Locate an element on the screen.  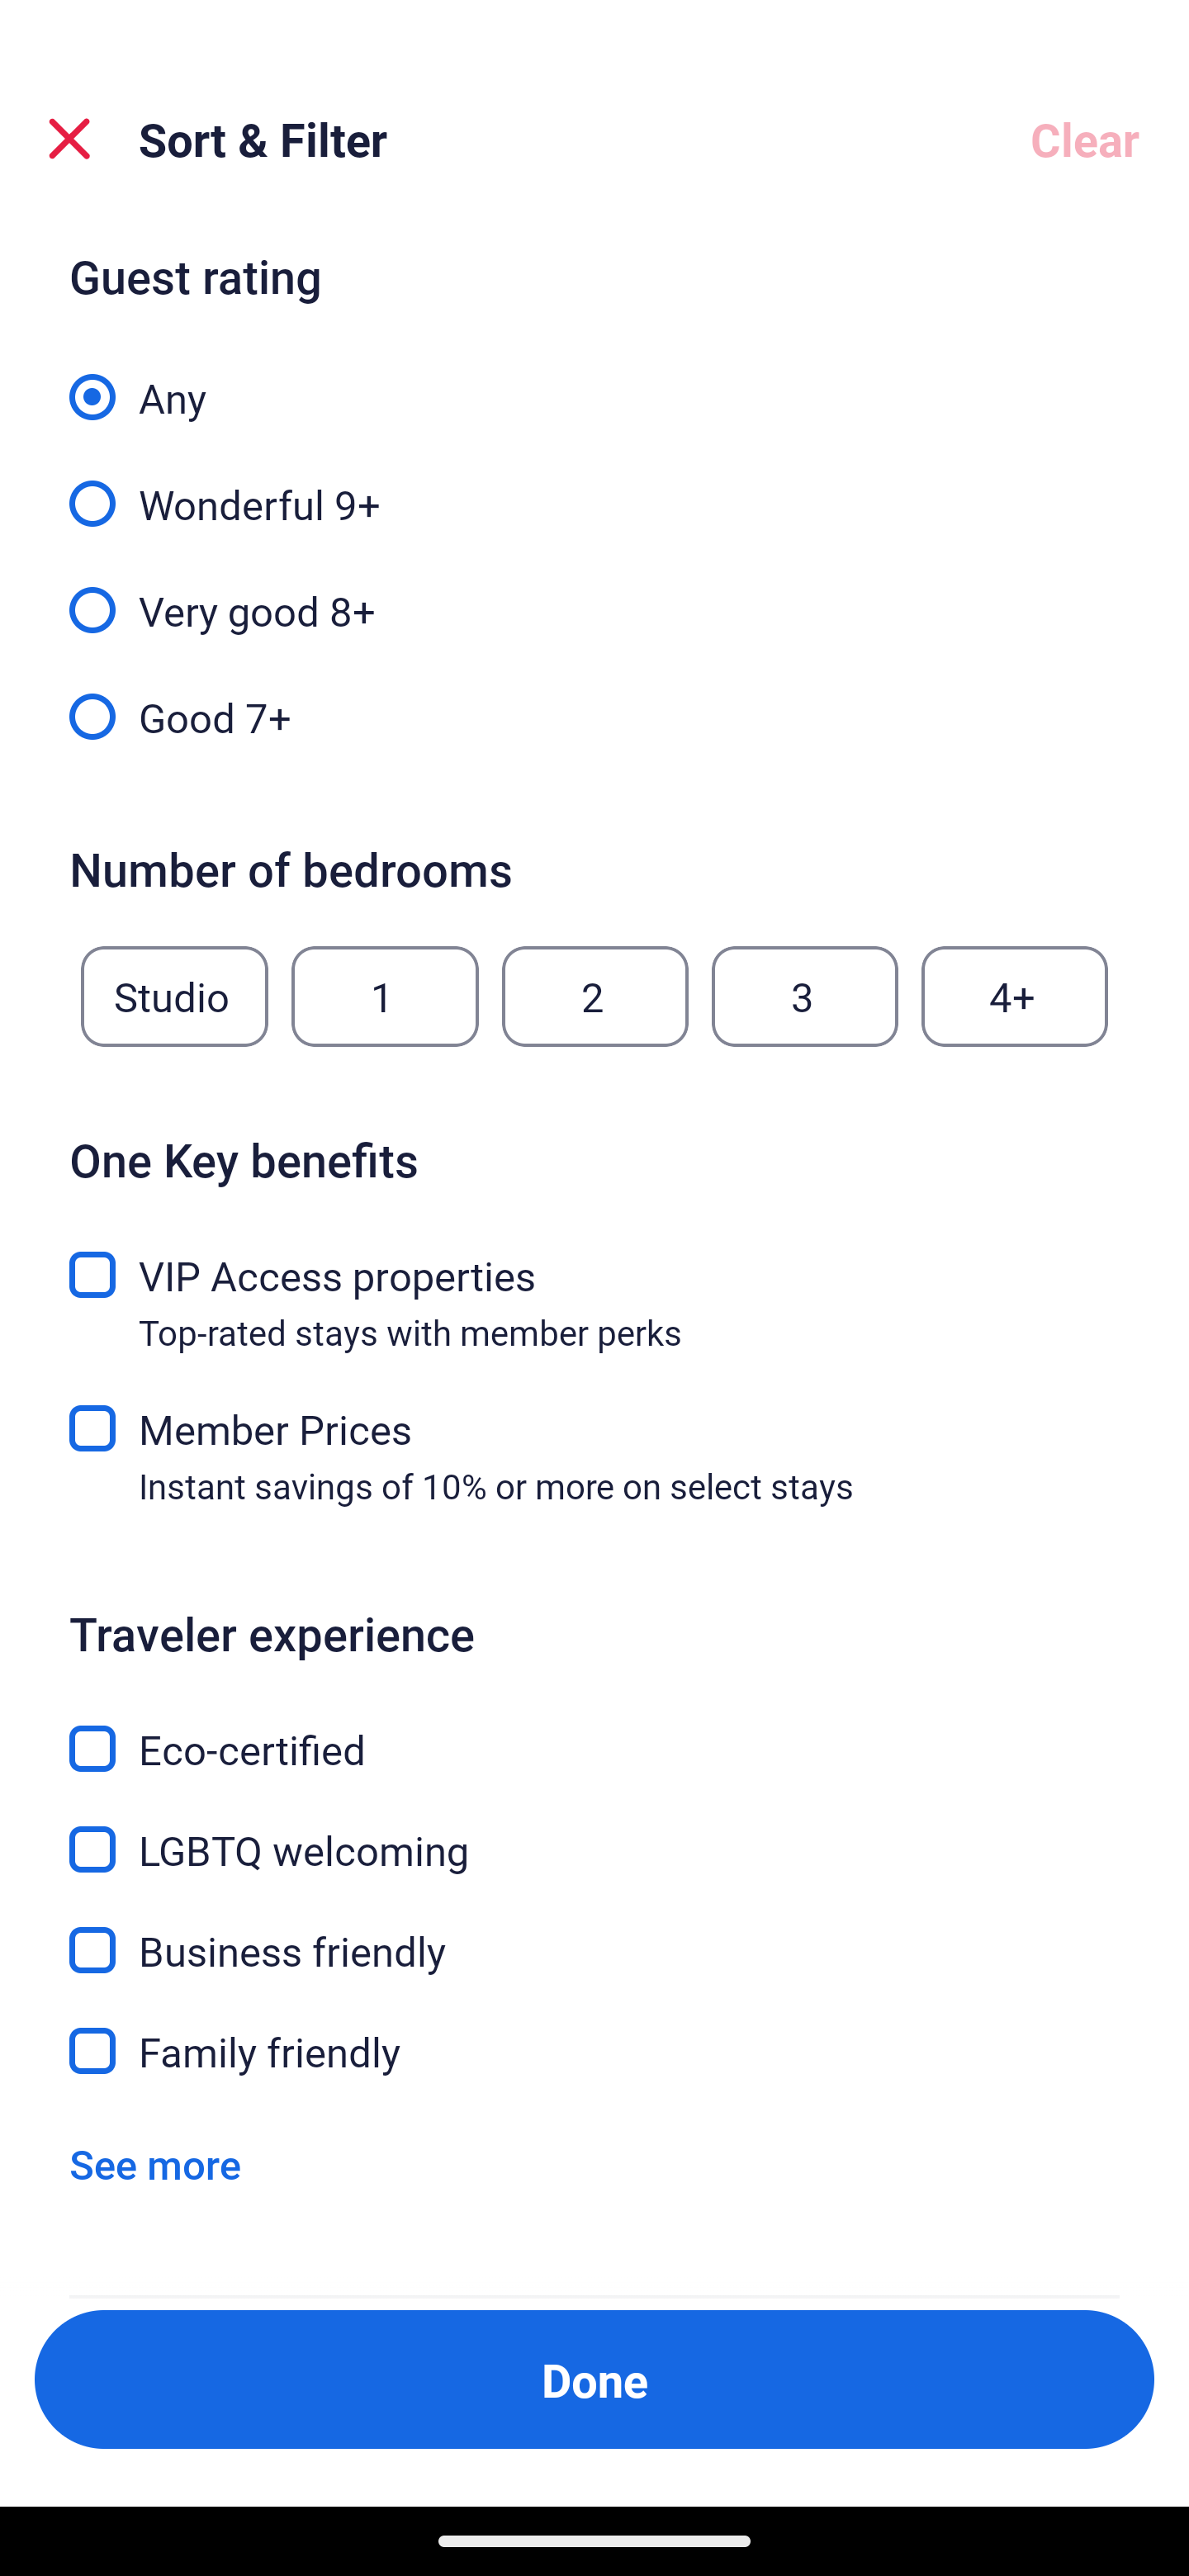
Clear is located at coordinates (1085, 139).